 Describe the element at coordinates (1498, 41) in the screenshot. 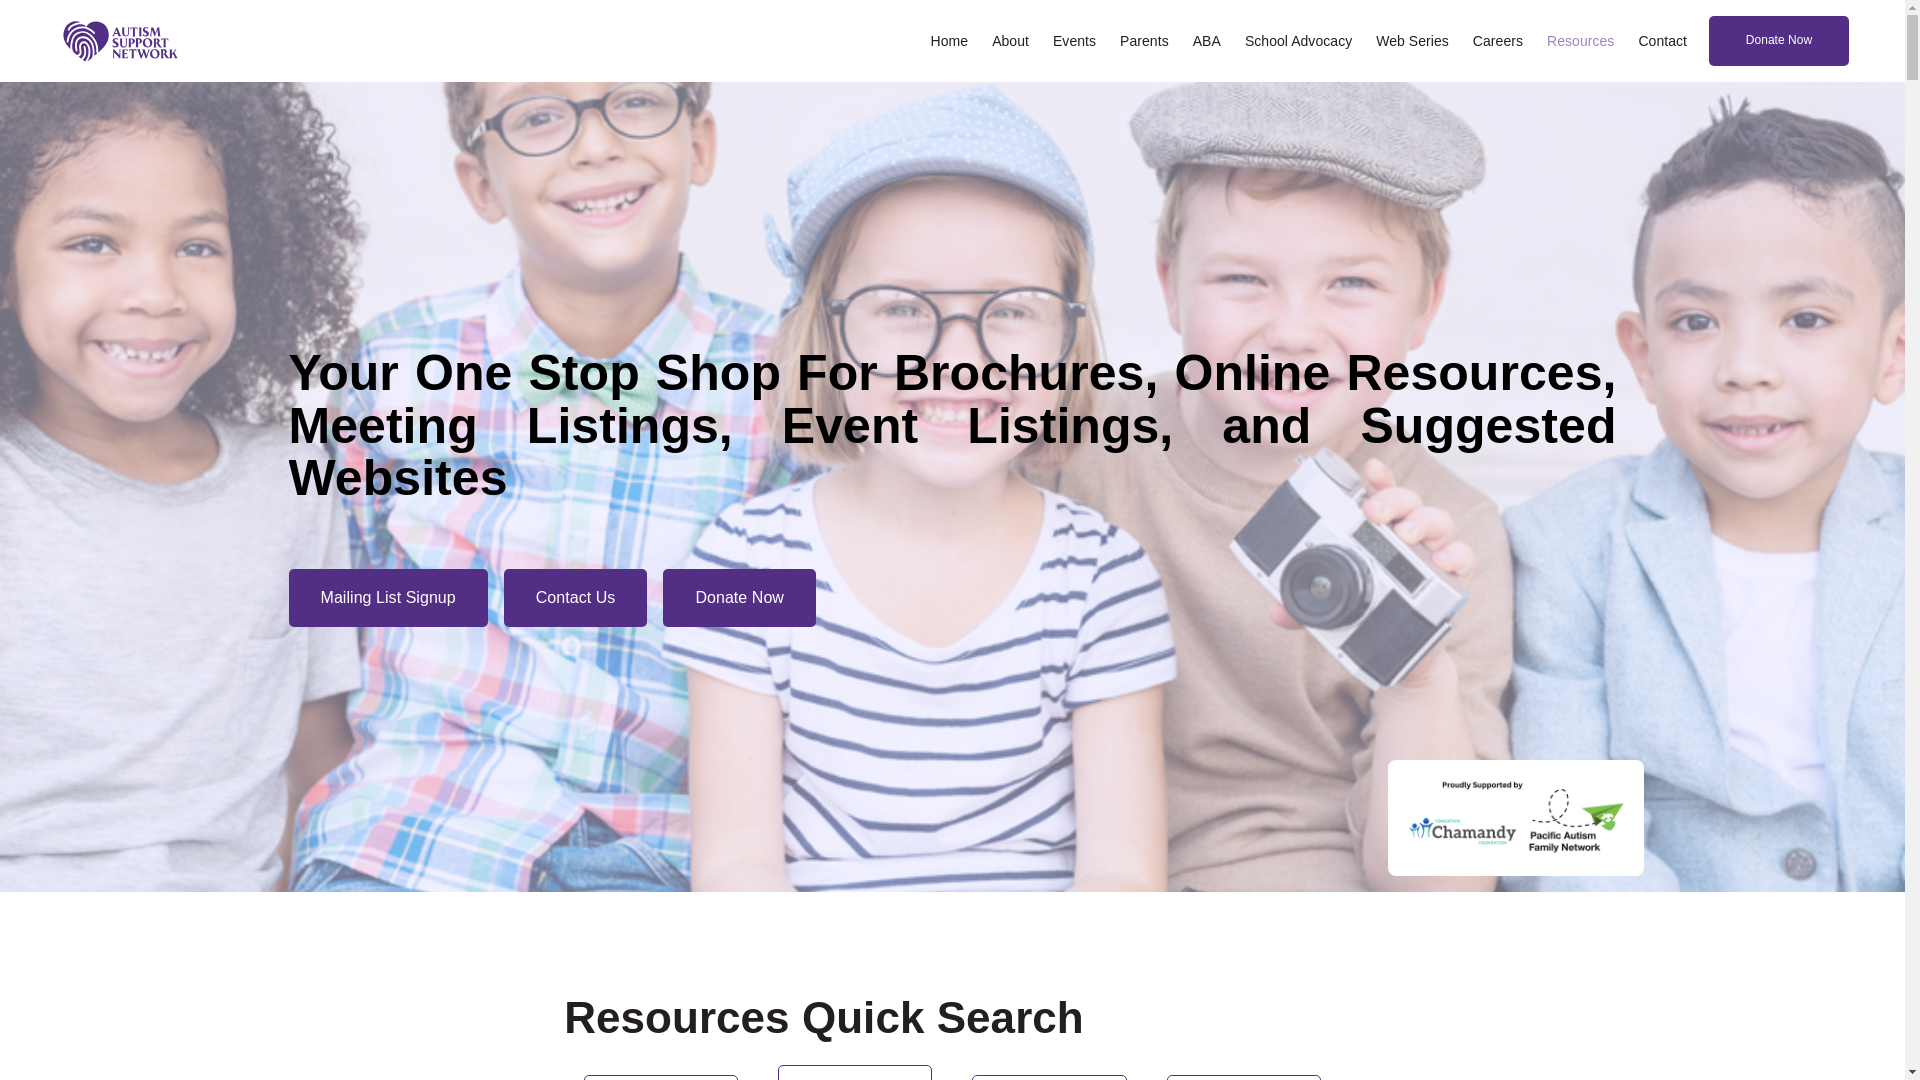

I see `Careers` at that location.